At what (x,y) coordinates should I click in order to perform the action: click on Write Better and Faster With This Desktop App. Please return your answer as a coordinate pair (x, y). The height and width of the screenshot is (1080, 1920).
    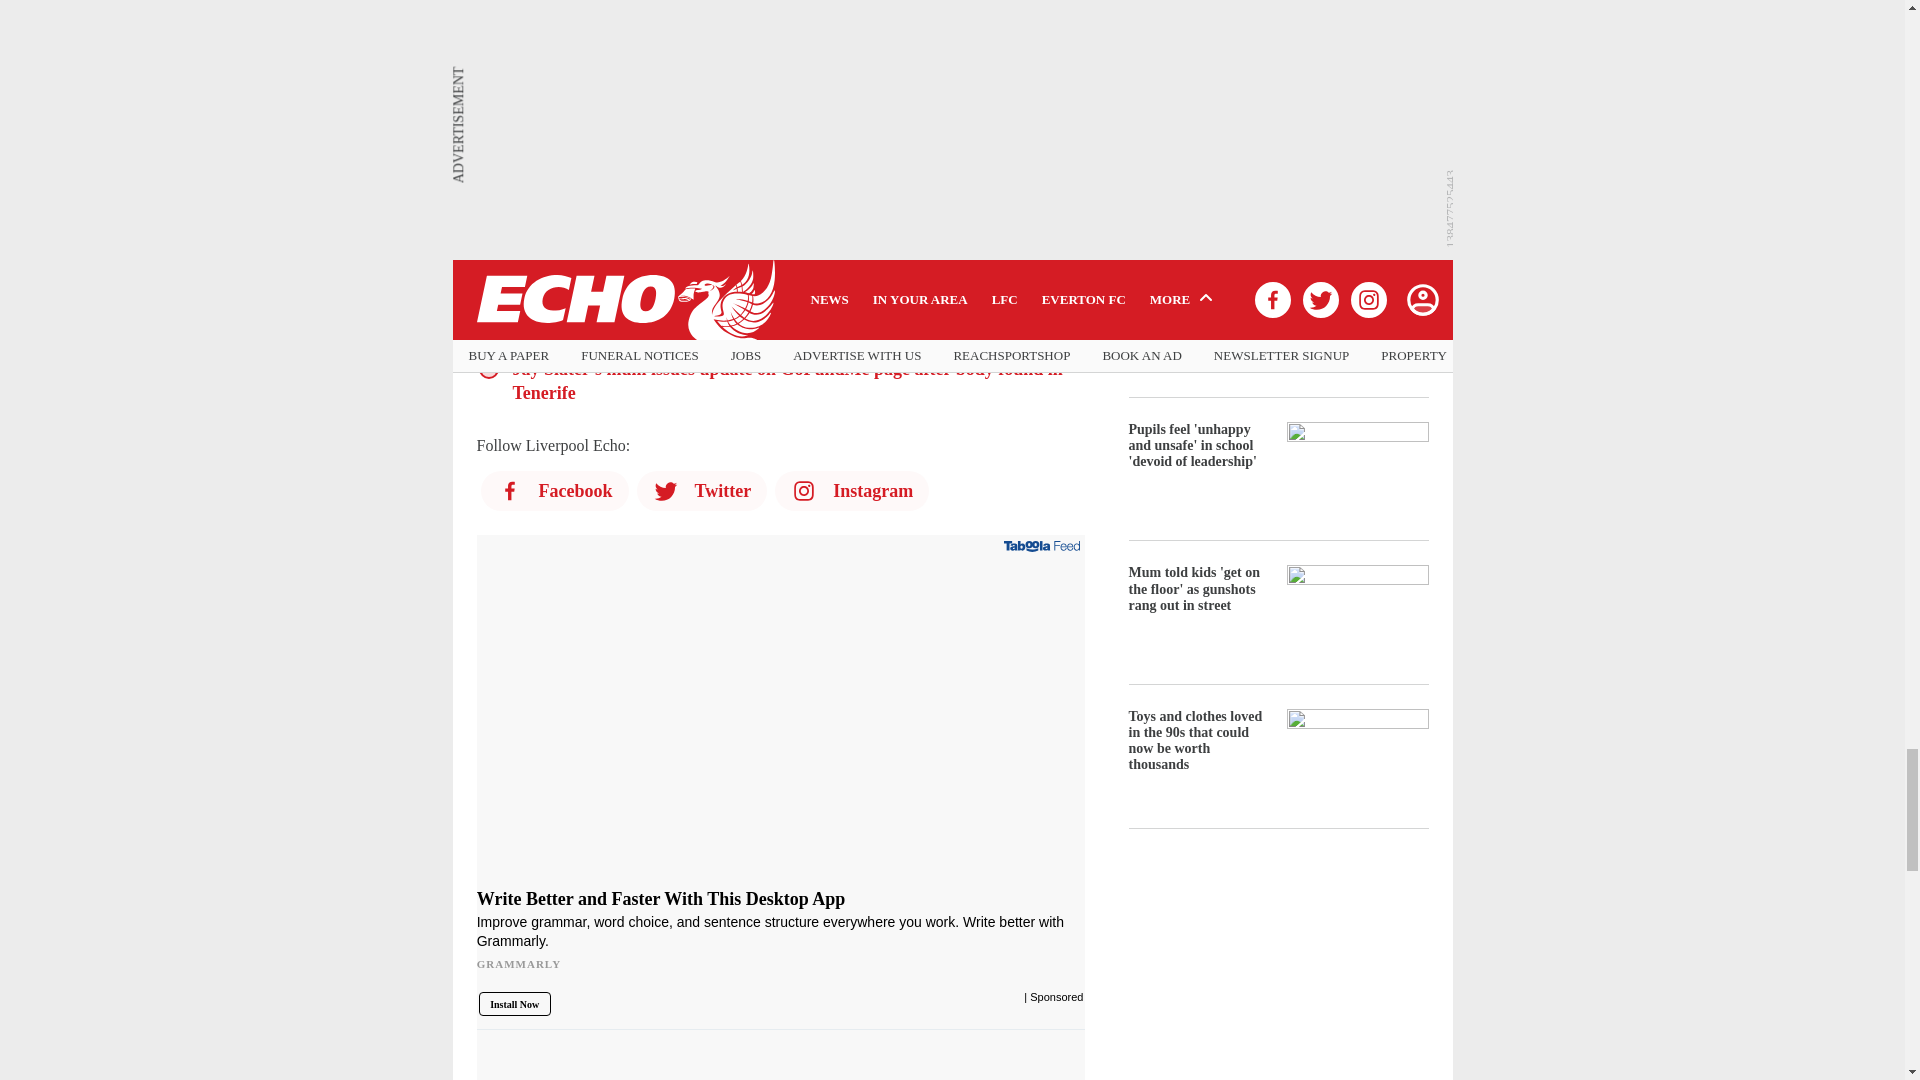
    Looking at the image, I should click on (780, 937).